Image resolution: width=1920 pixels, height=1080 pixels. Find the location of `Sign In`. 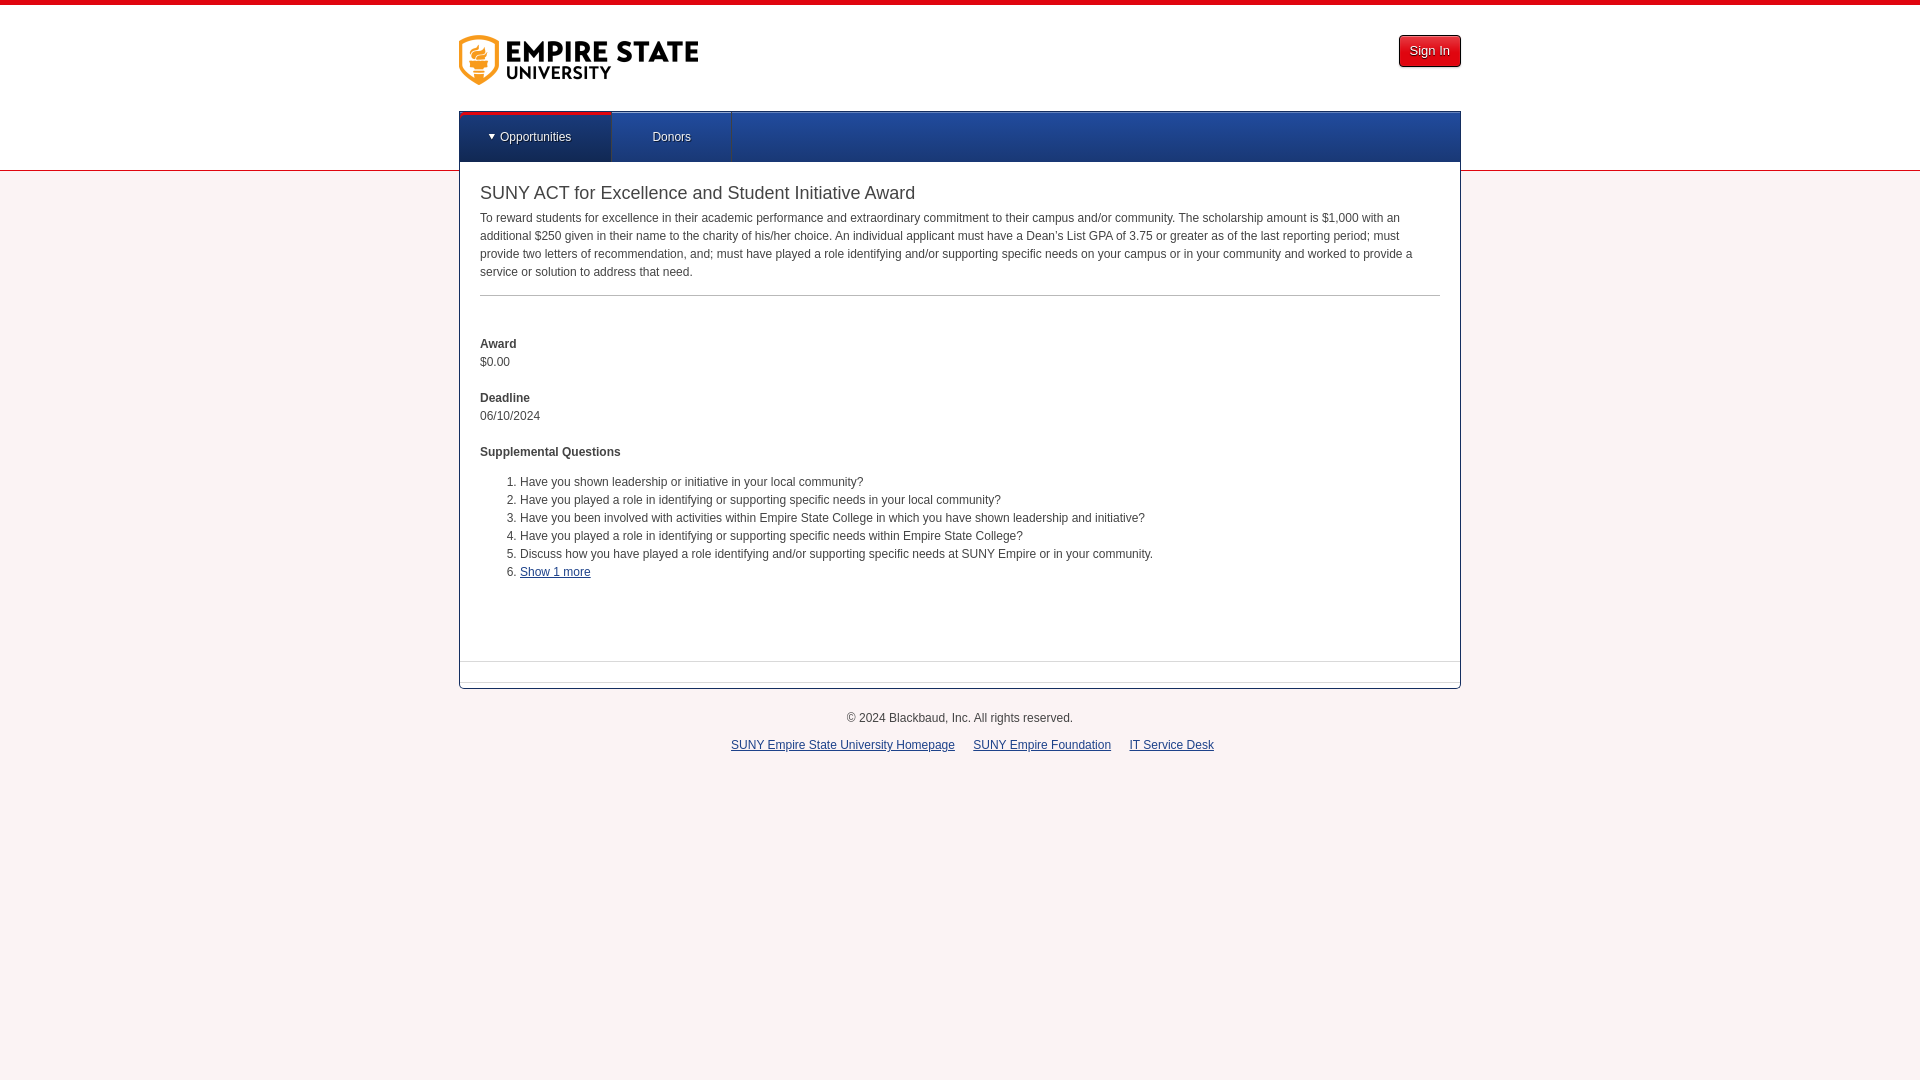

Sign In is located at coordinates (1430, 50).